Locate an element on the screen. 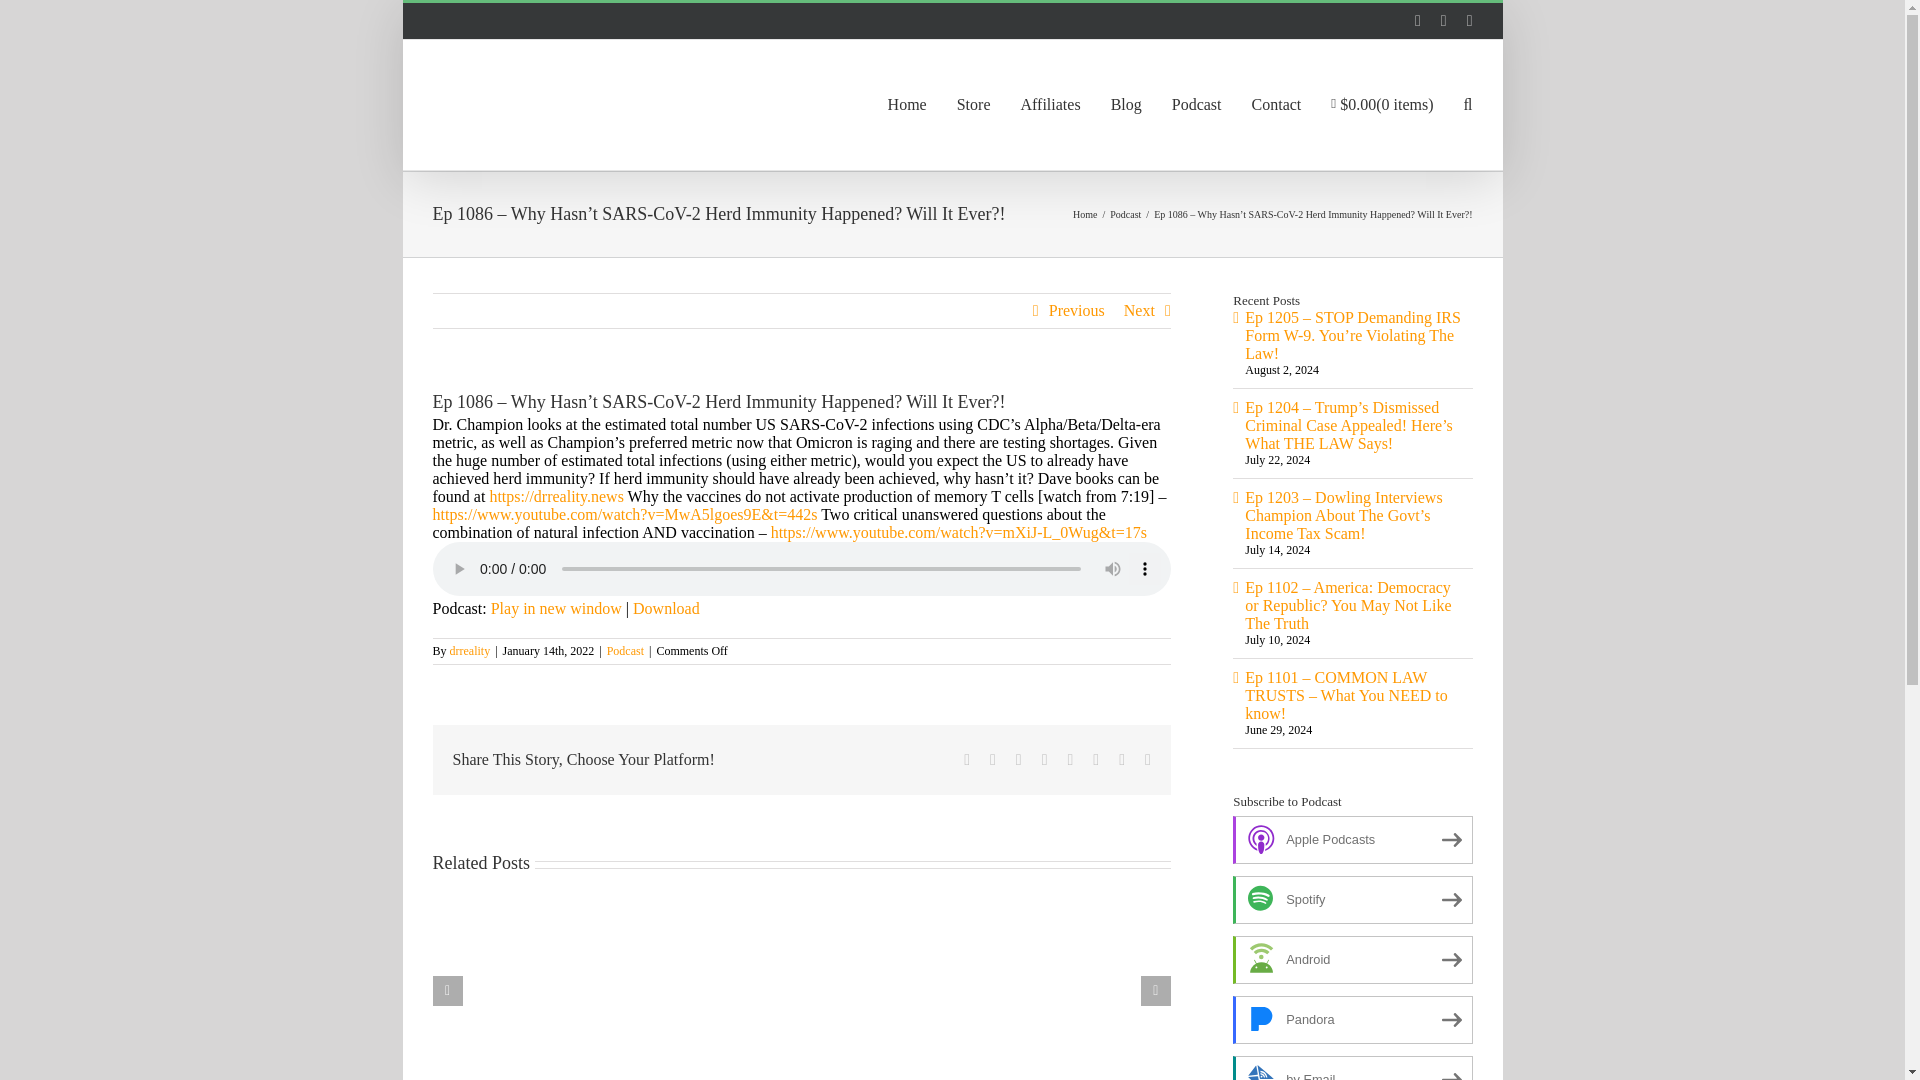 Image resolution: width=1920 pixels, height=1080 pixels. Next is located at coordinates (1139, 310).